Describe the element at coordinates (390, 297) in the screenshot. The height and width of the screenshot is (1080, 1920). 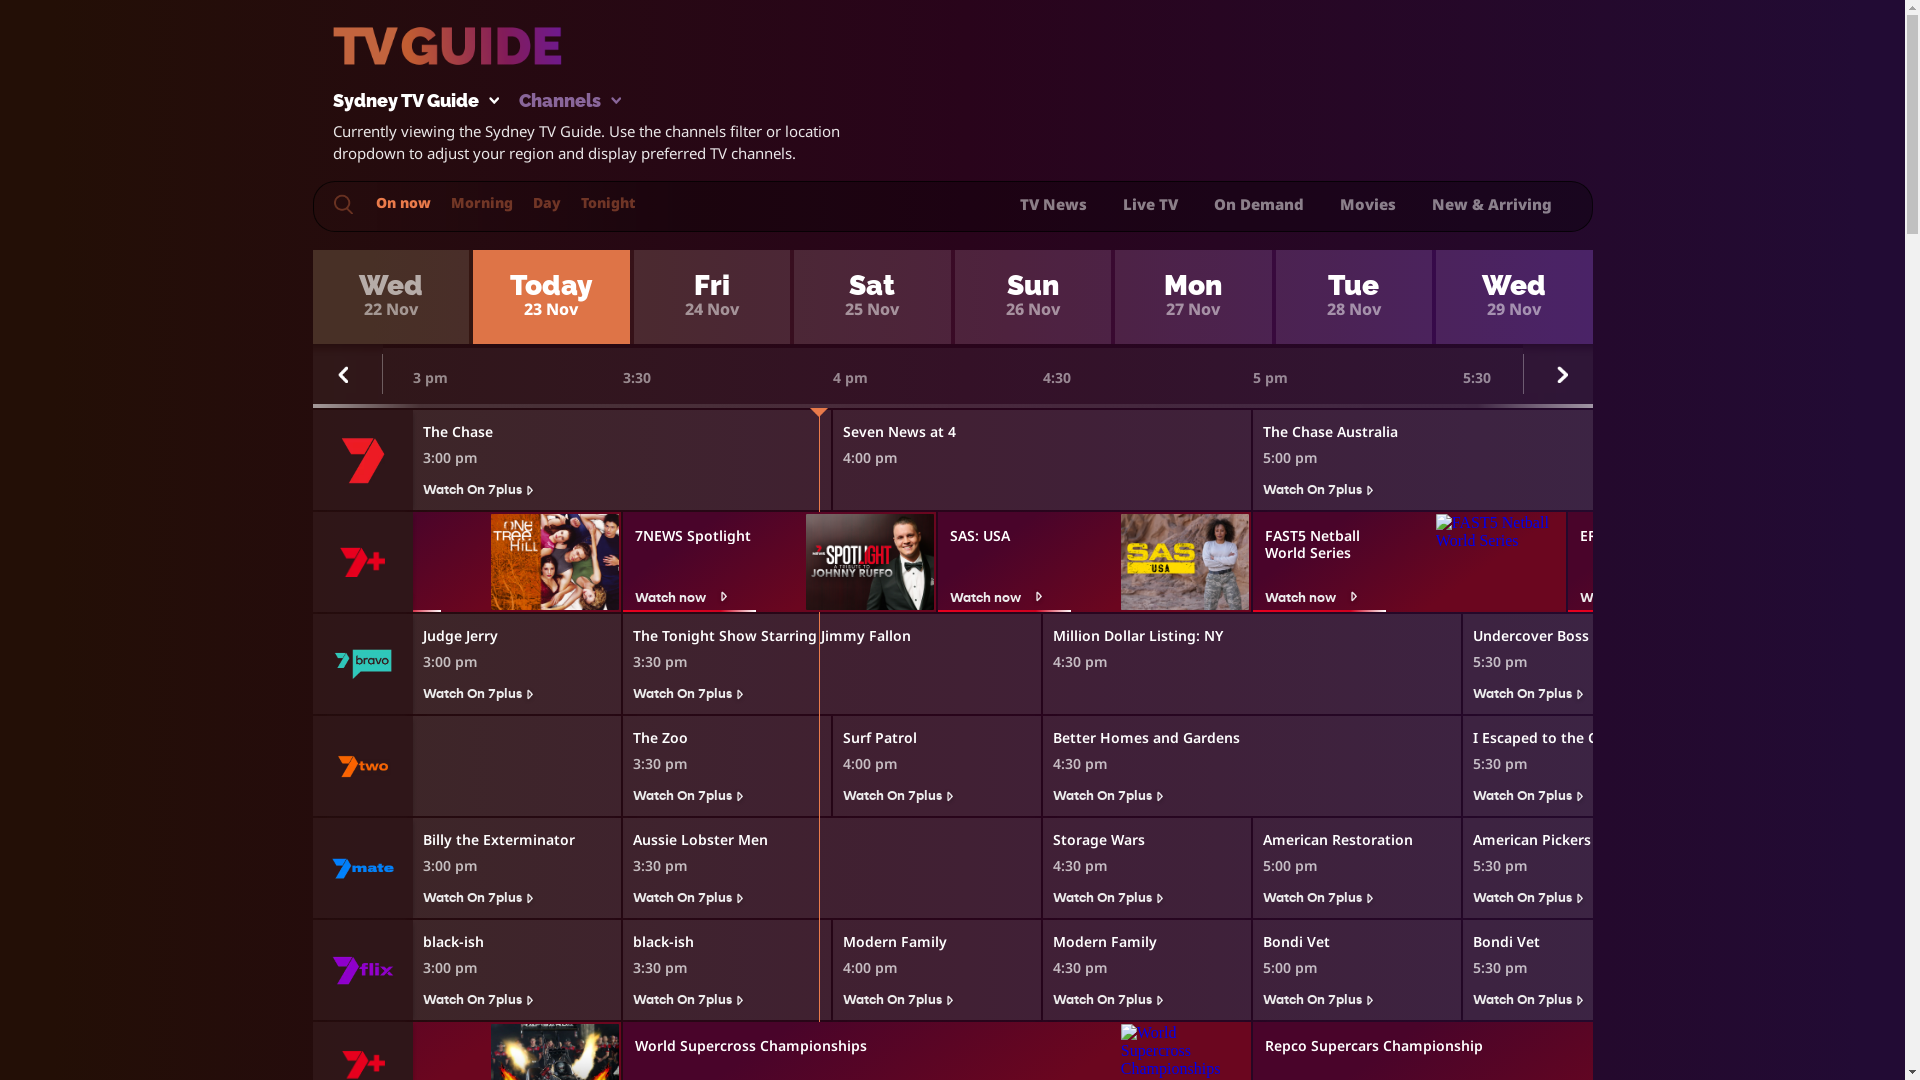
I see `Wed
22 Nov` at that location.